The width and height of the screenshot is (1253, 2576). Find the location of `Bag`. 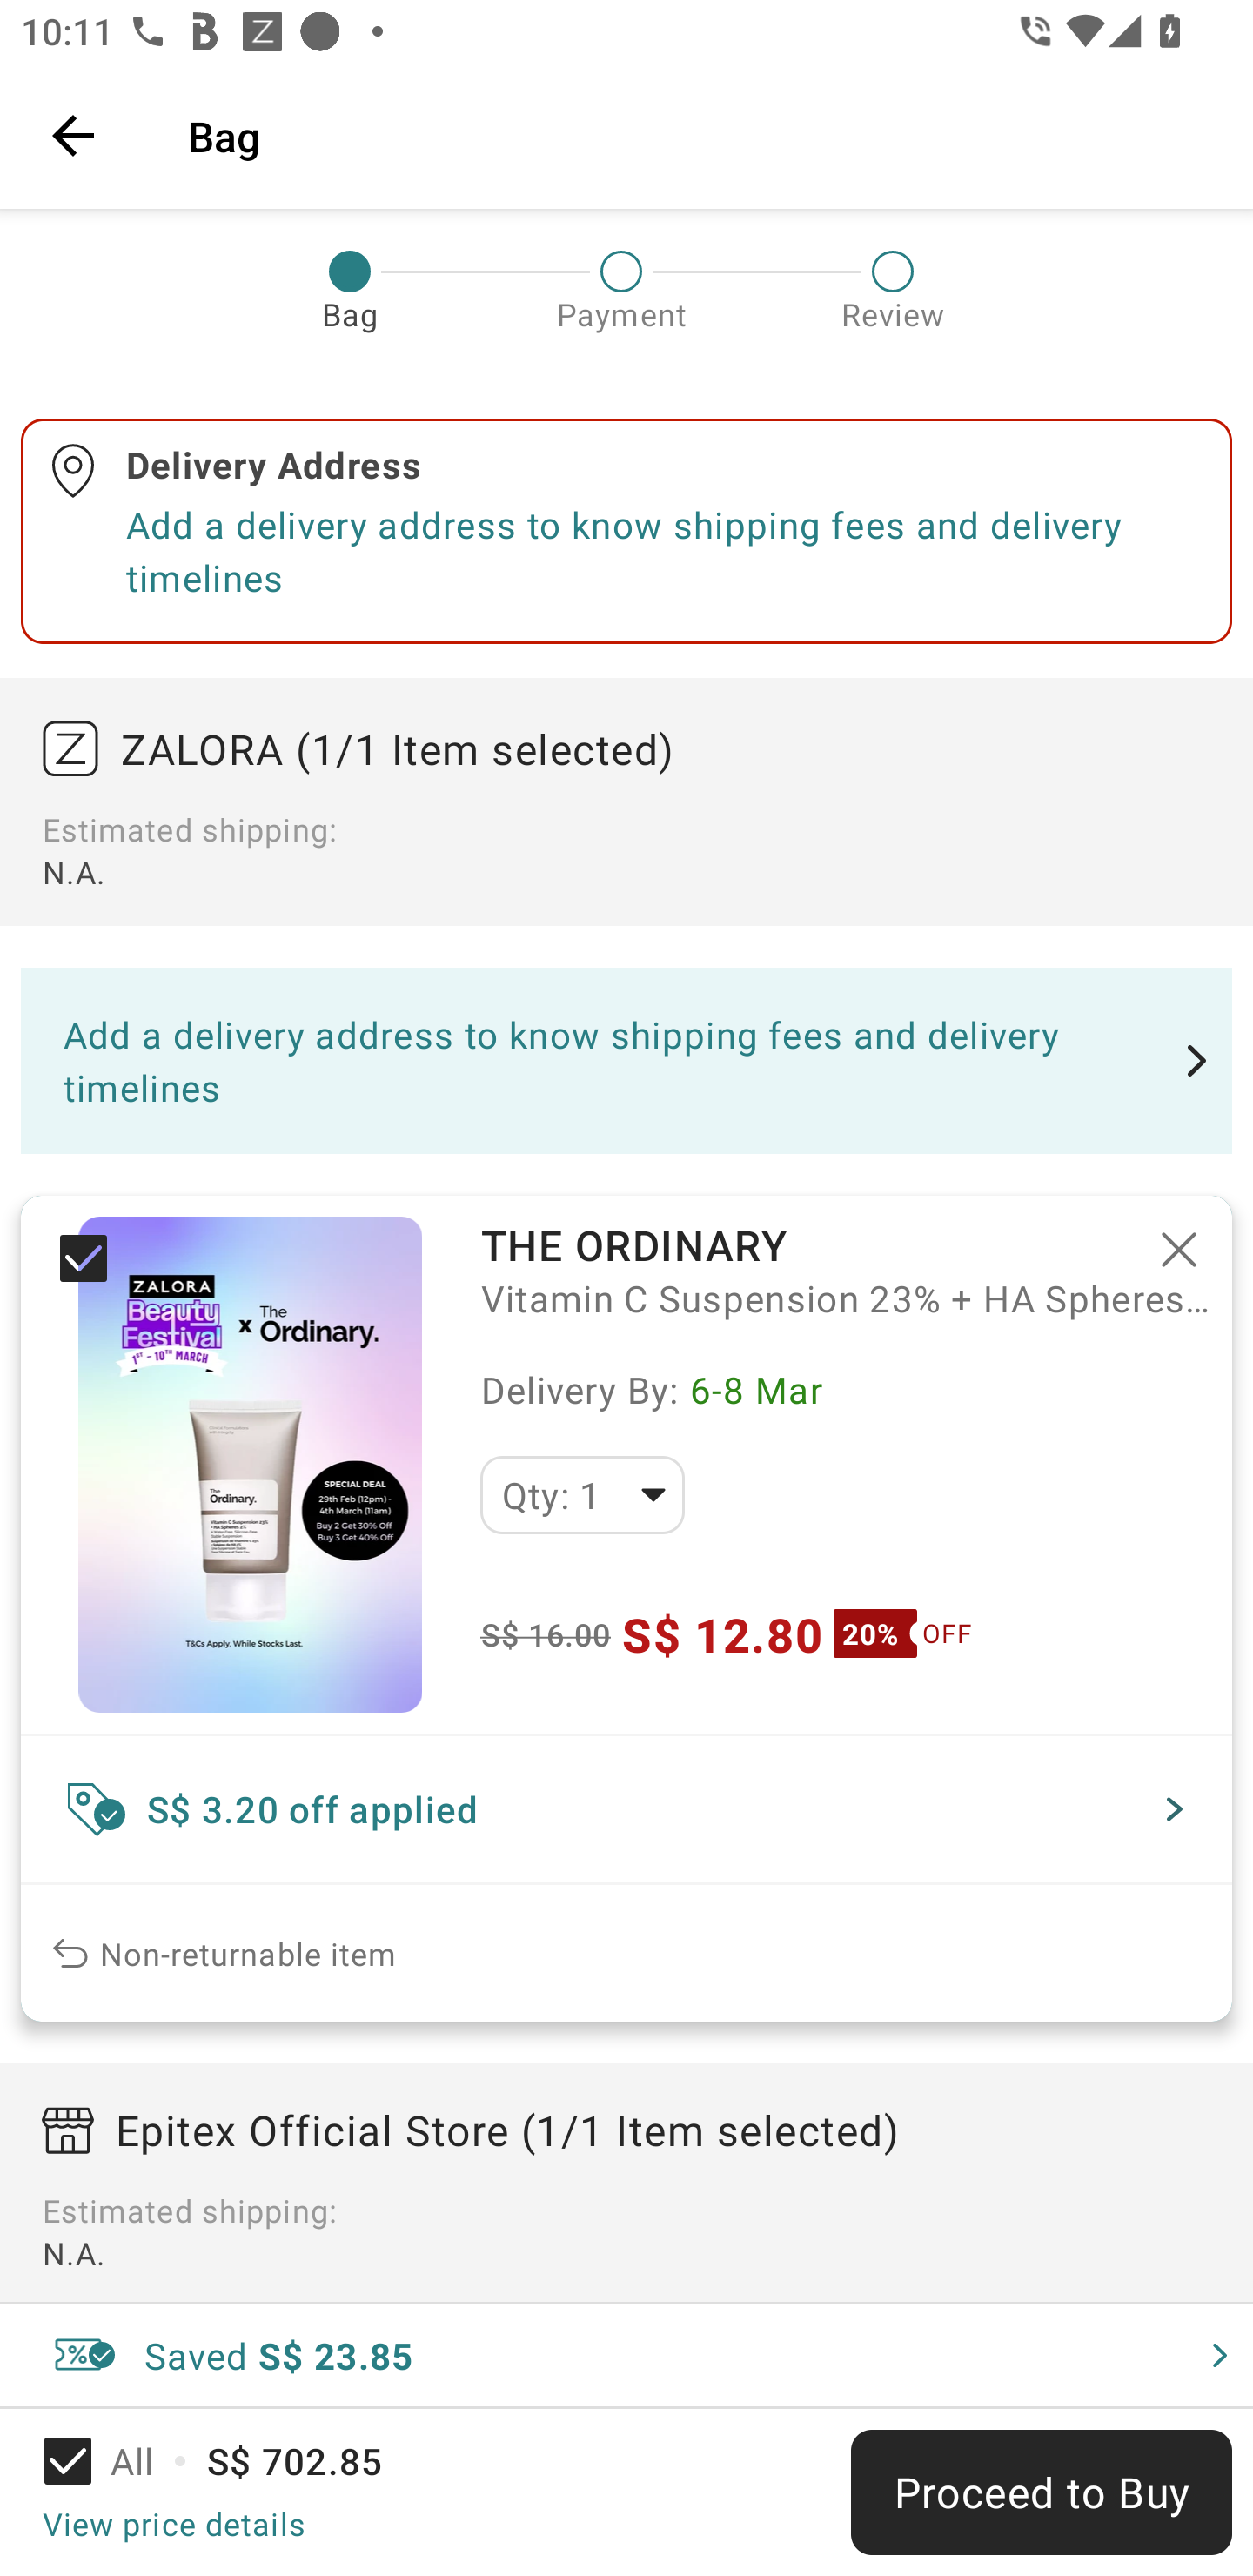

Bag is located at coordinates (700, 135).